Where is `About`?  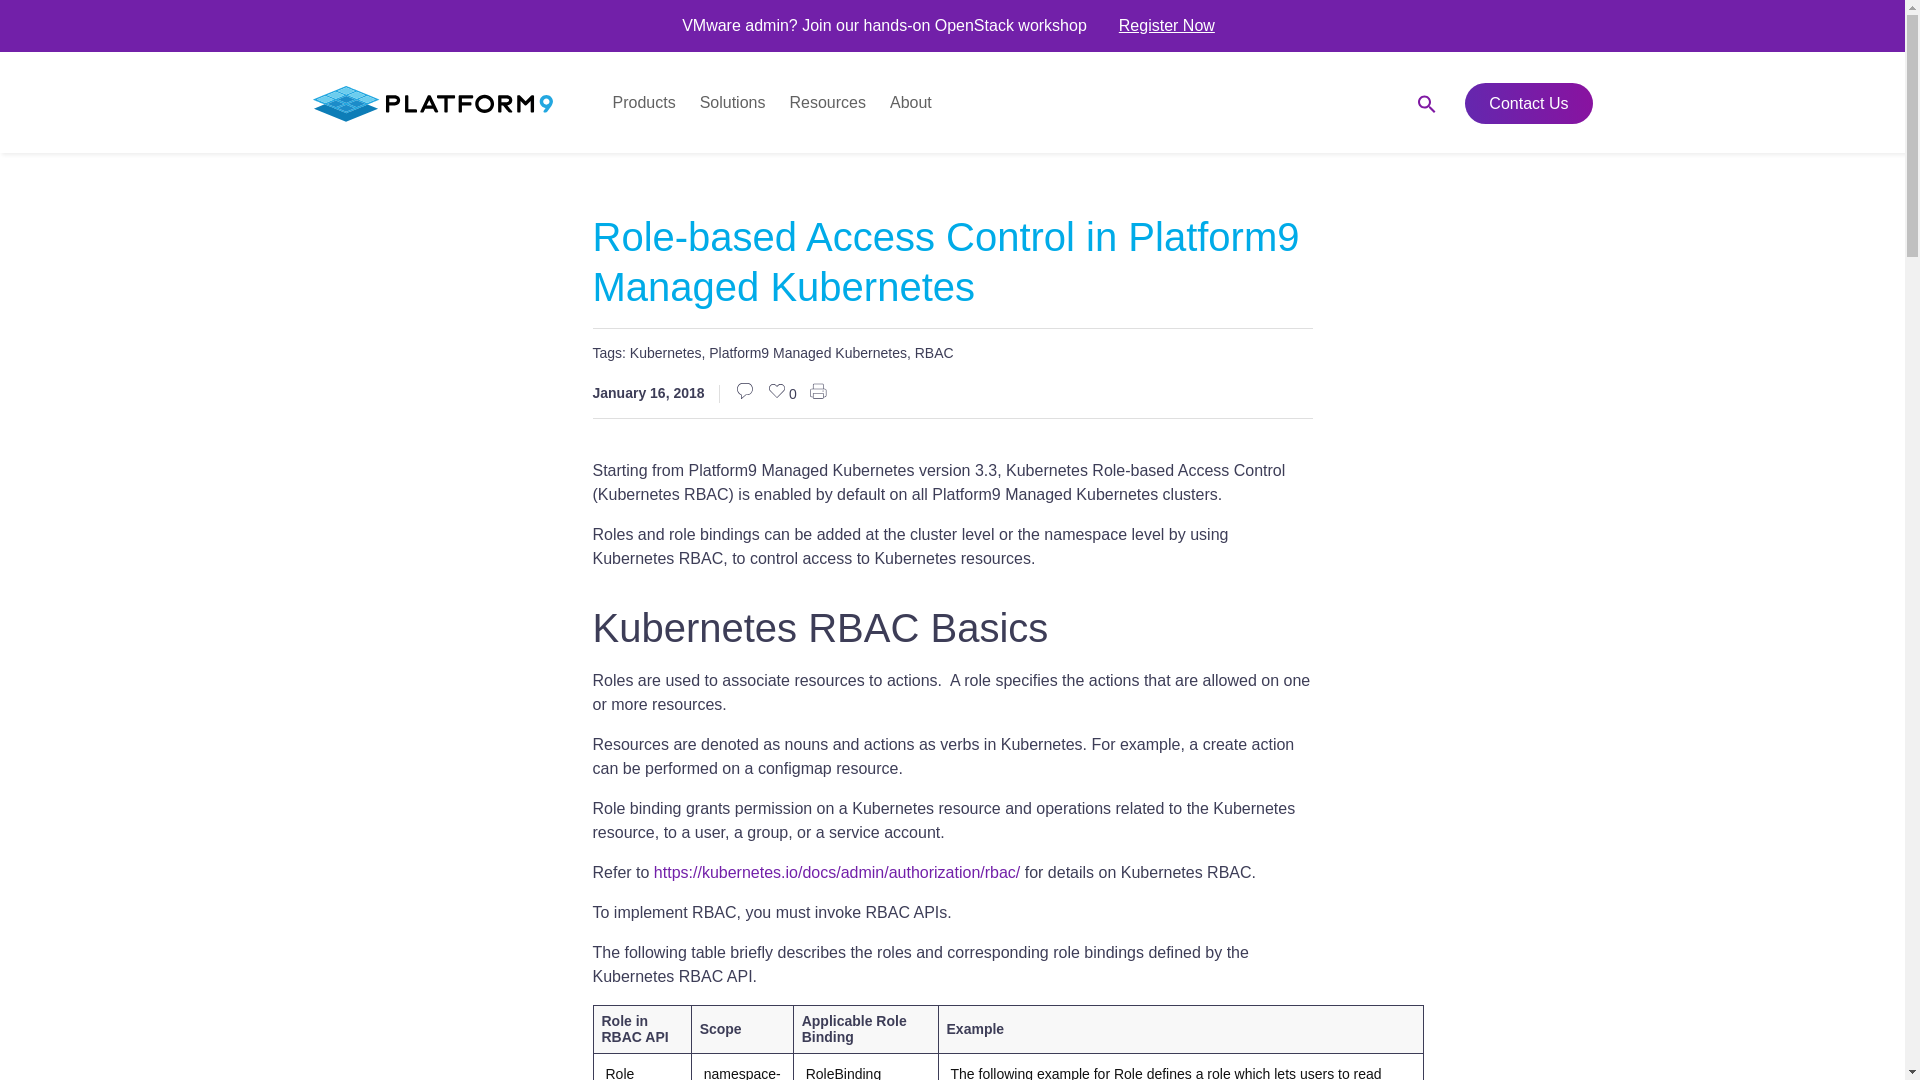 About is located at coordinates (910, 102).